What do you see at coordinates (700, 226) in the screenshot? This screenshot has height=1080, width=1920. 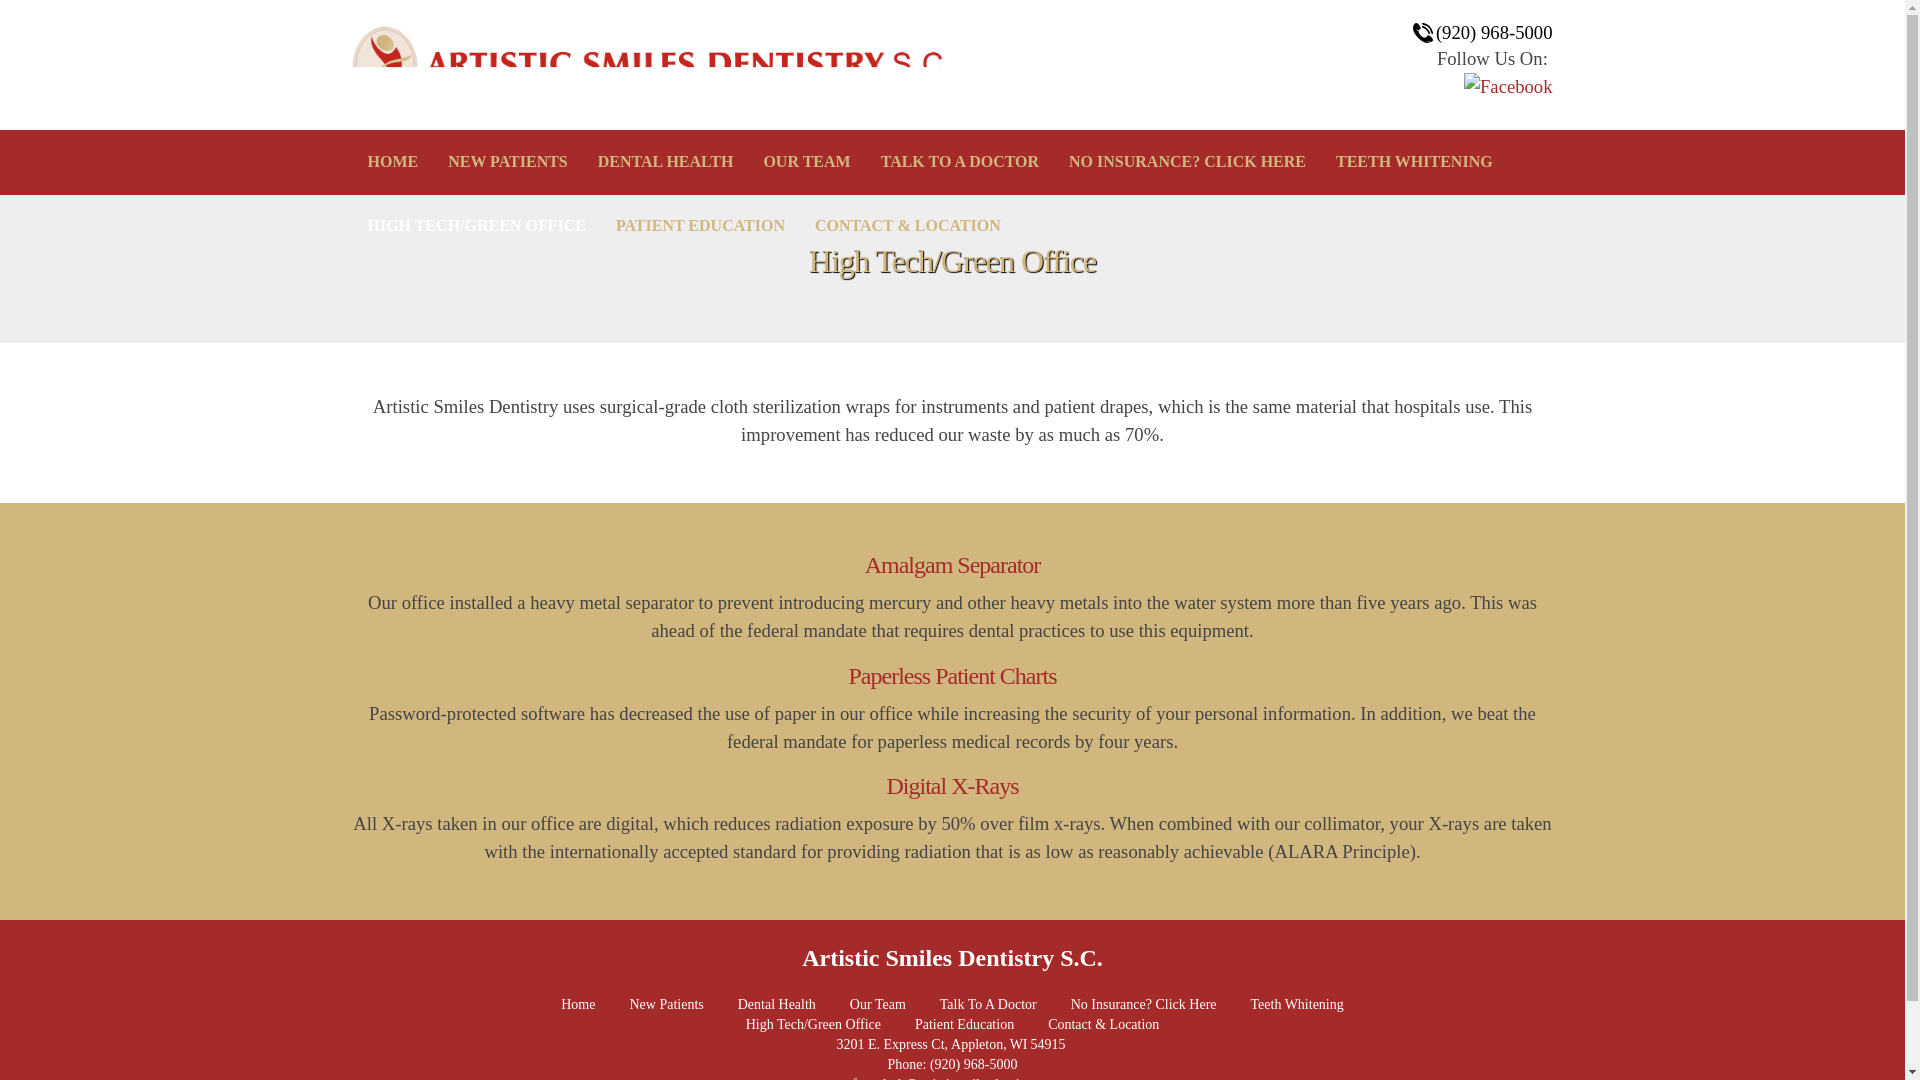 I see `PATIENT EDUCATION` at bounding box center [700, 226].